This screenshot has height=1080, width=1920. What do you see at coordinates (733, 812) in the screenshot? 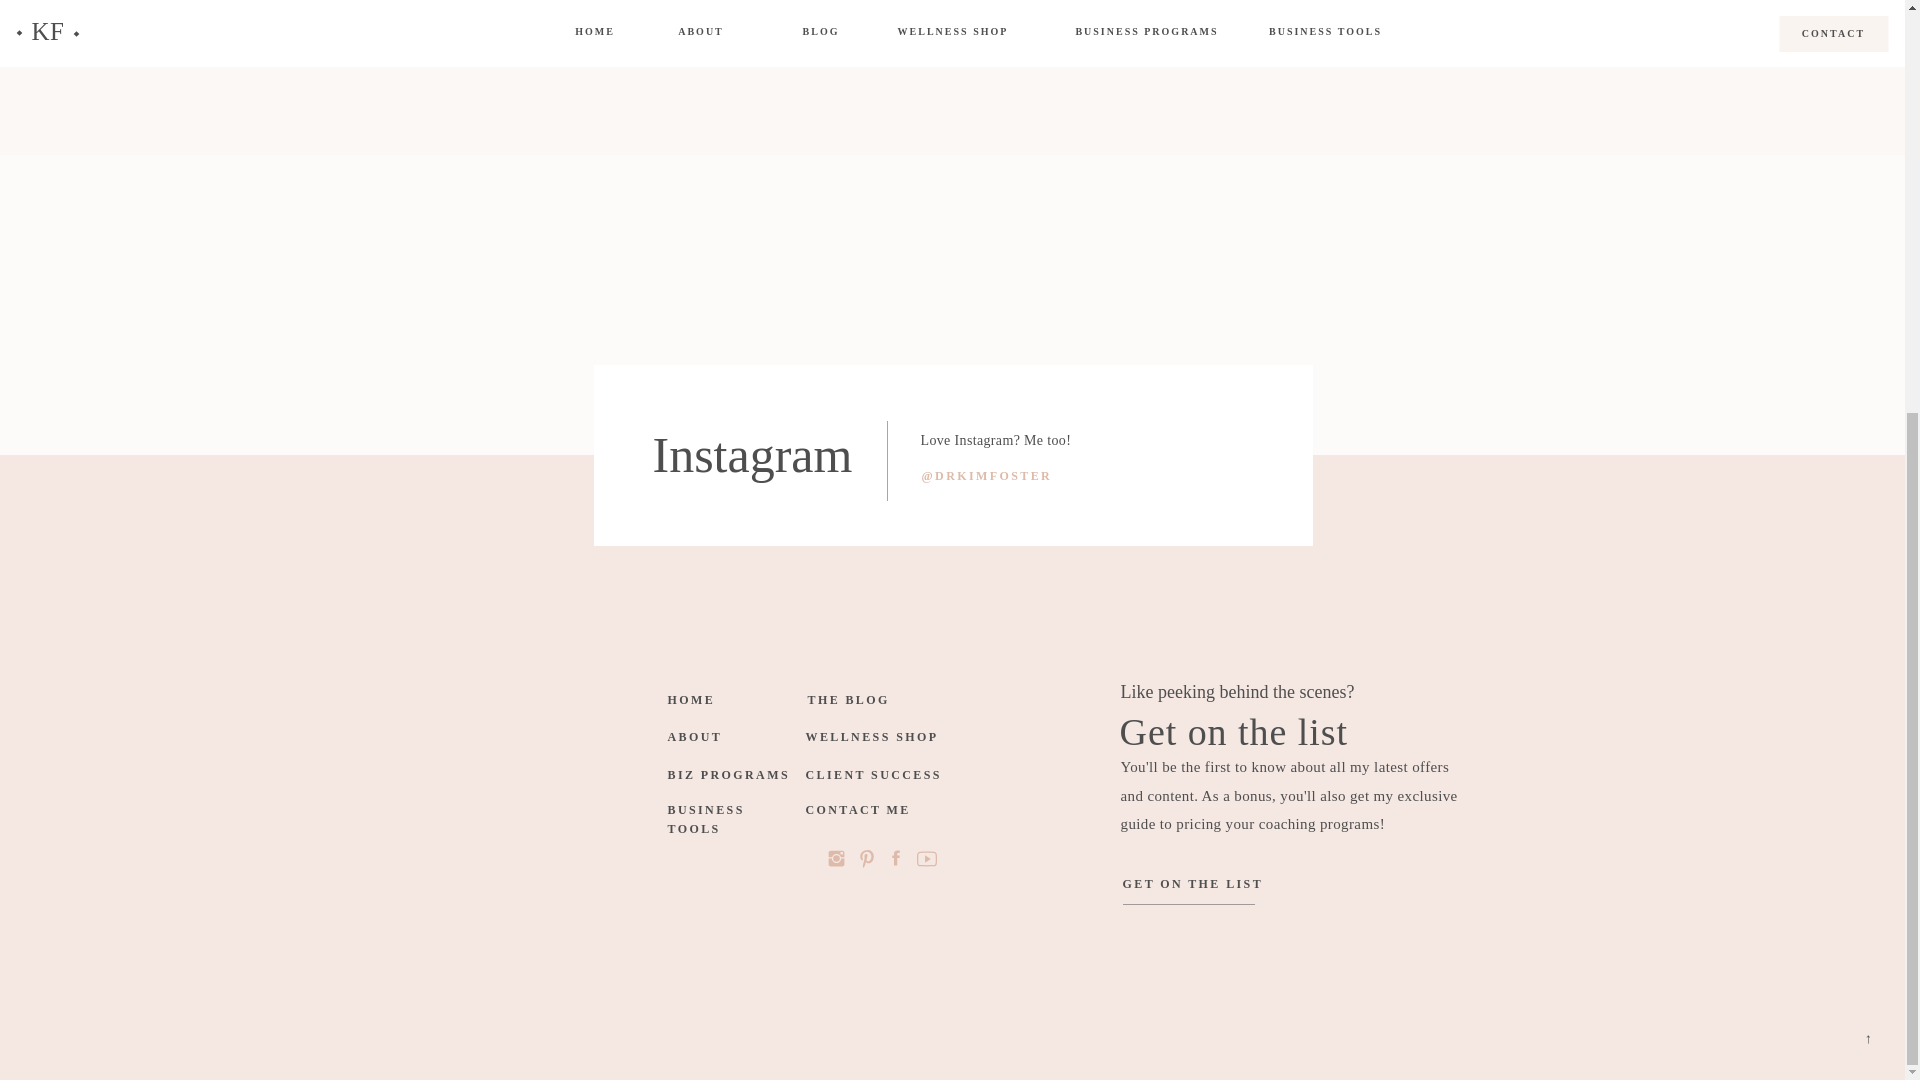
I see `BUSINESS TOOLS` at bounding box center [733, 812].